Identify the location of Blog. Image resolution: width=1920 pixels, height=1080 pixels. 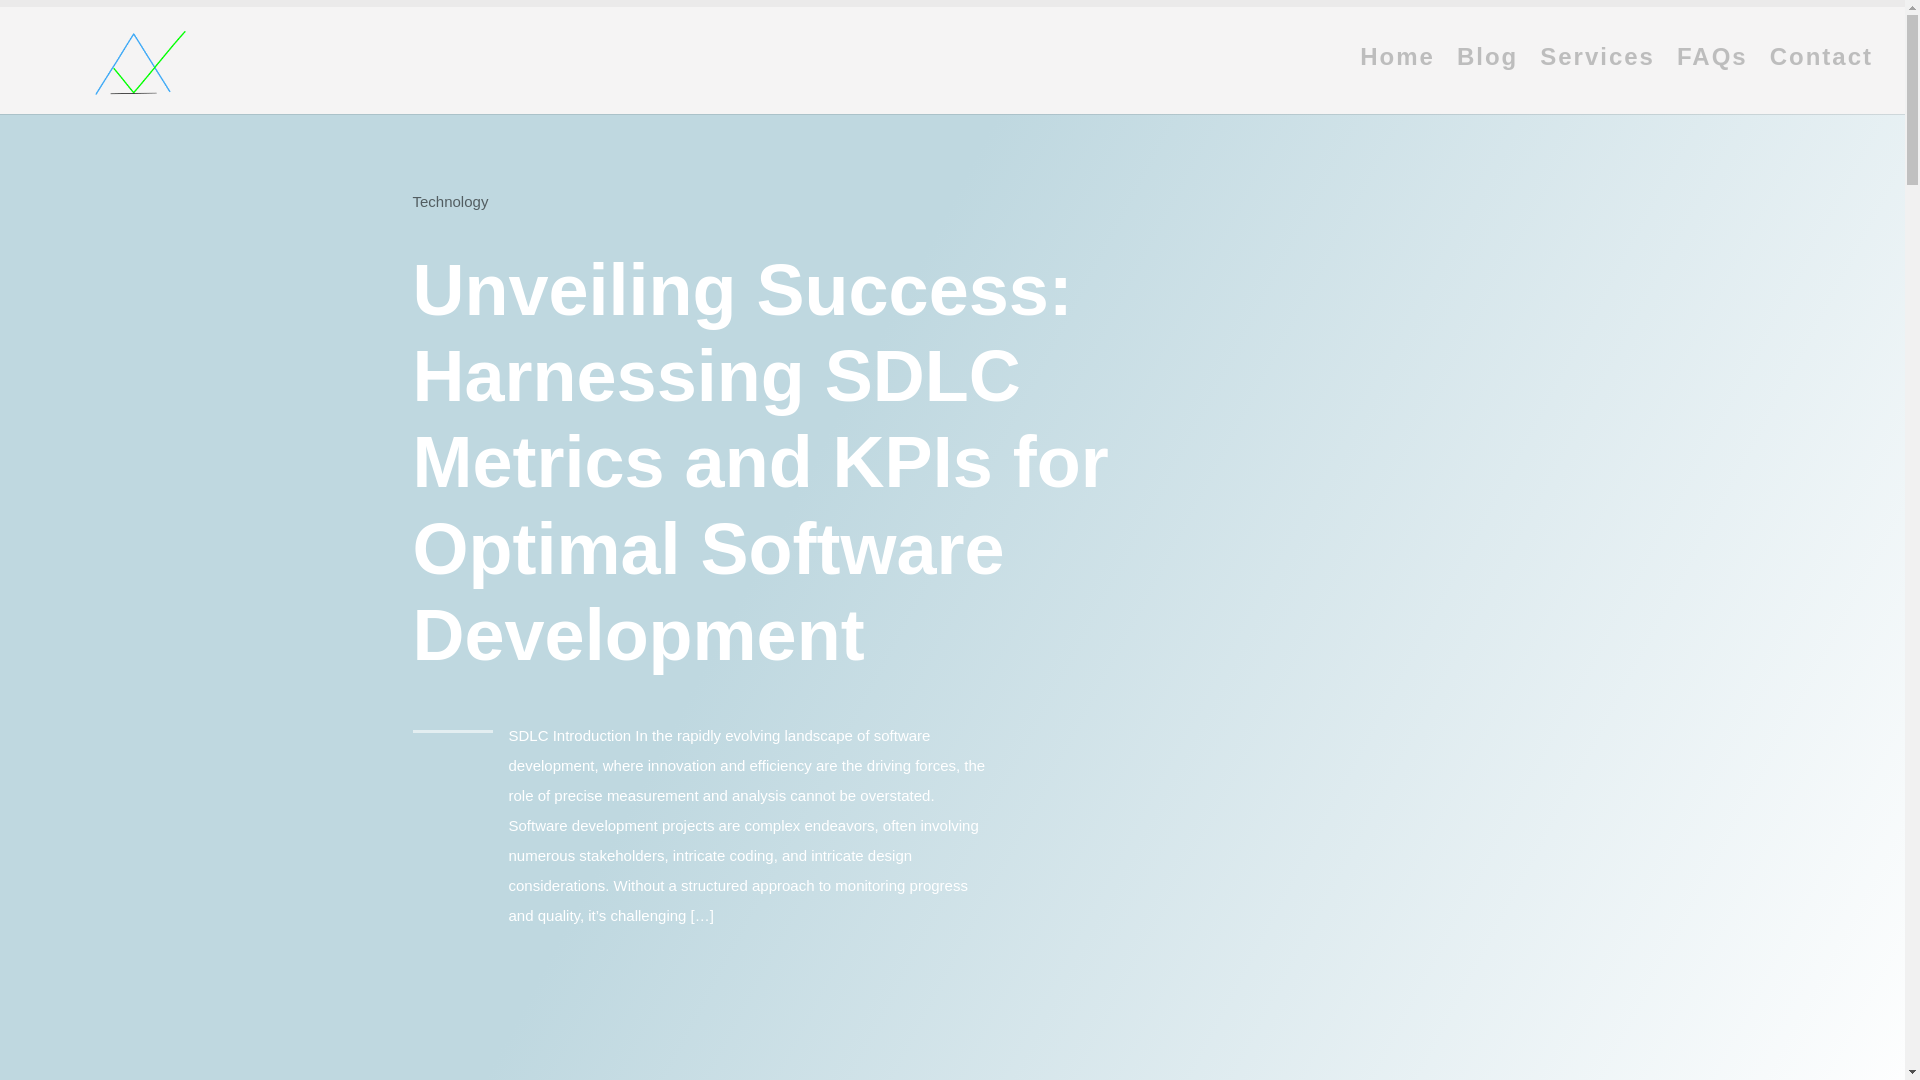
(1488, 82).